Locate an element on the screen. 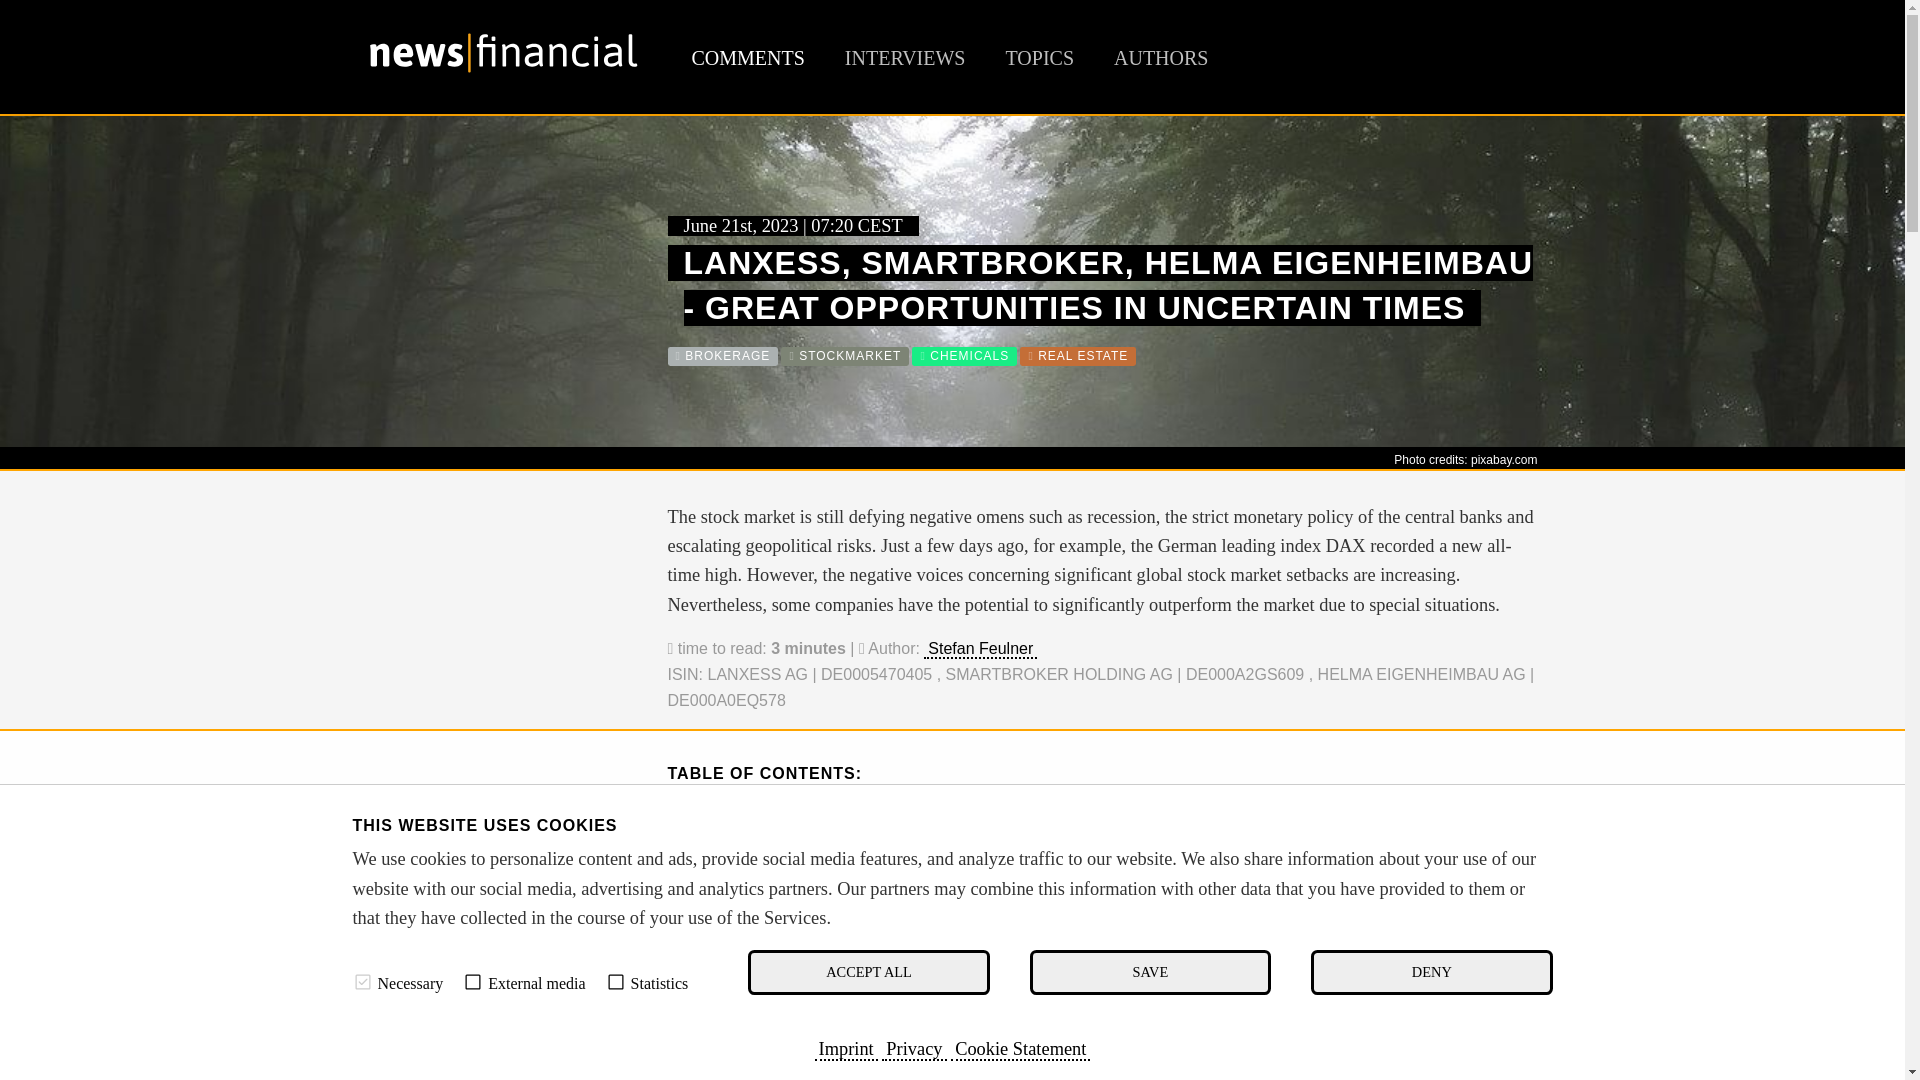 This screenshot has height=1080, width=1920. INTERVIEWS is located at coordinates (904, 58).